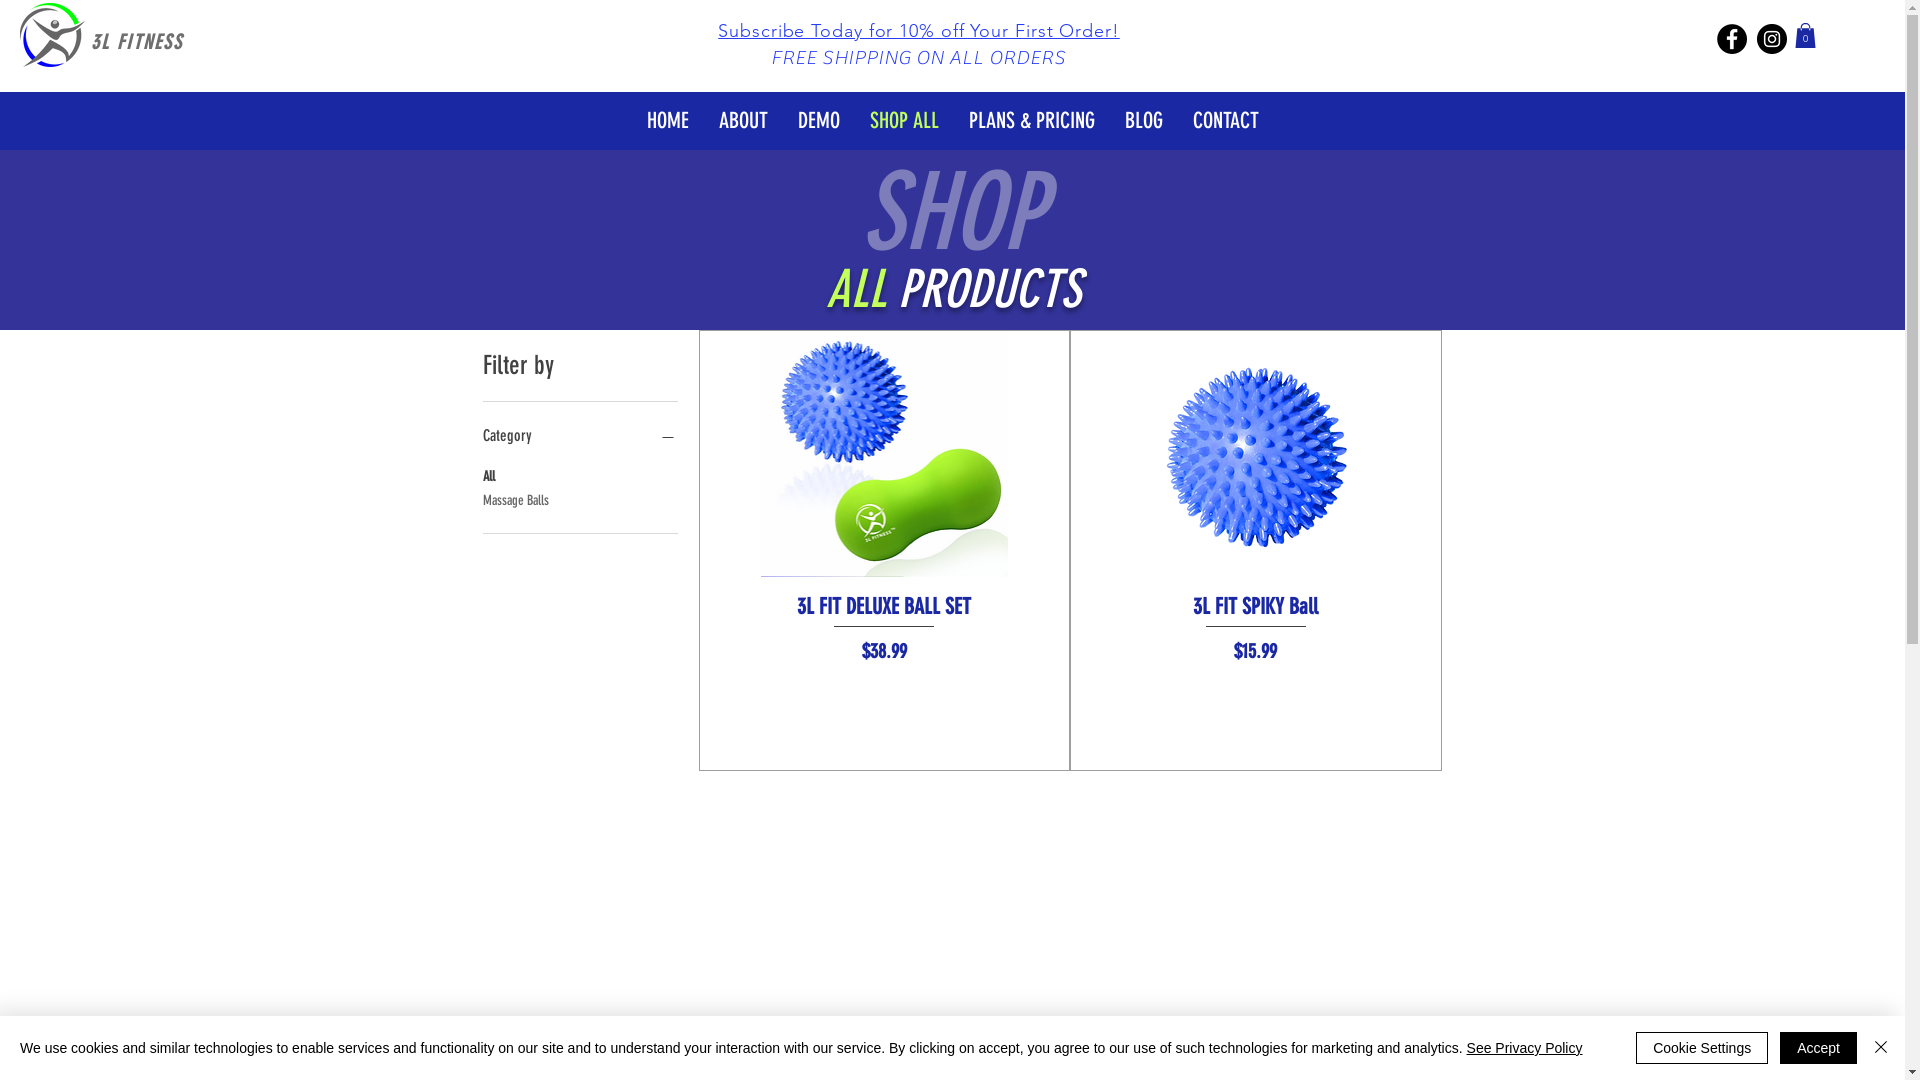  I want to click on CONTACT, so click(1226, 121).